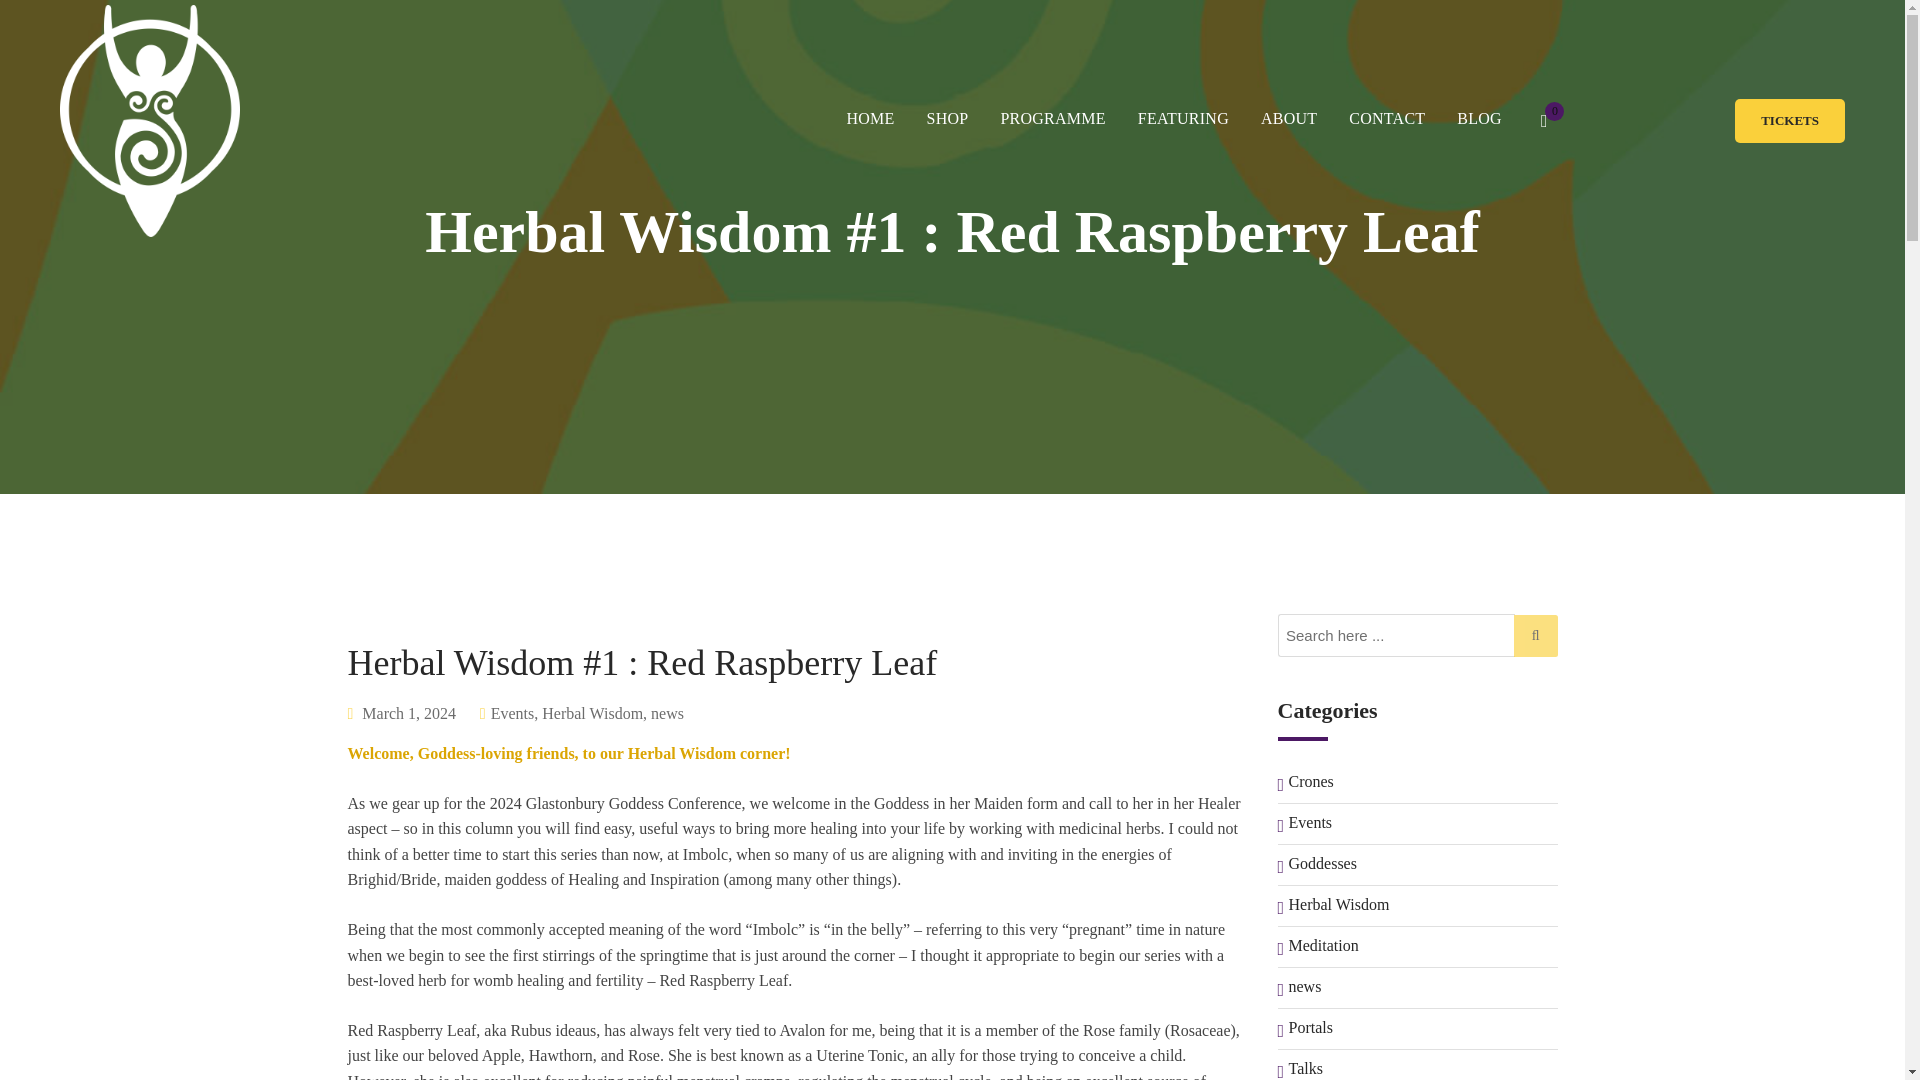 This screenshot has height=1080, width=1920. I want to click on 0, so click(1544, 121).